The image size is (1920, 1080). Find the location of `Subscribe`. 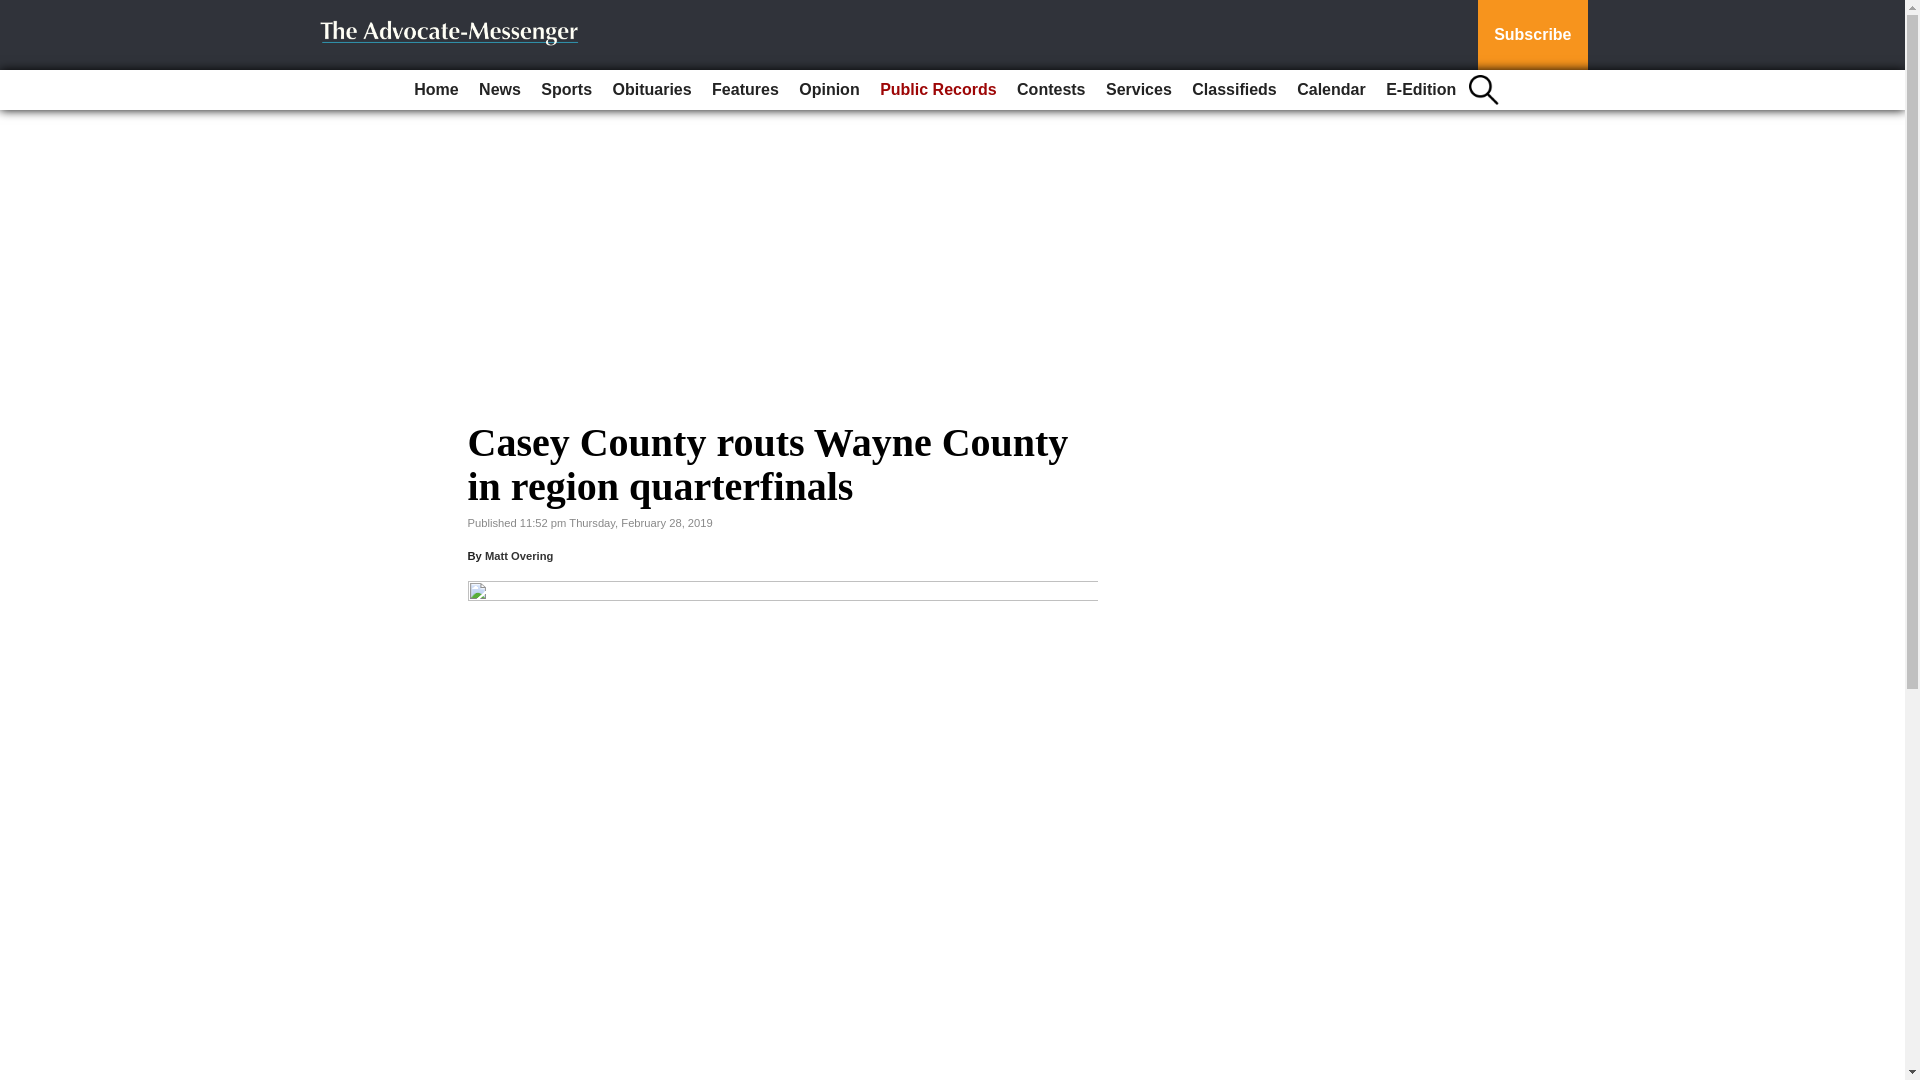

Subscribe is located at coordinates (1532, 35).